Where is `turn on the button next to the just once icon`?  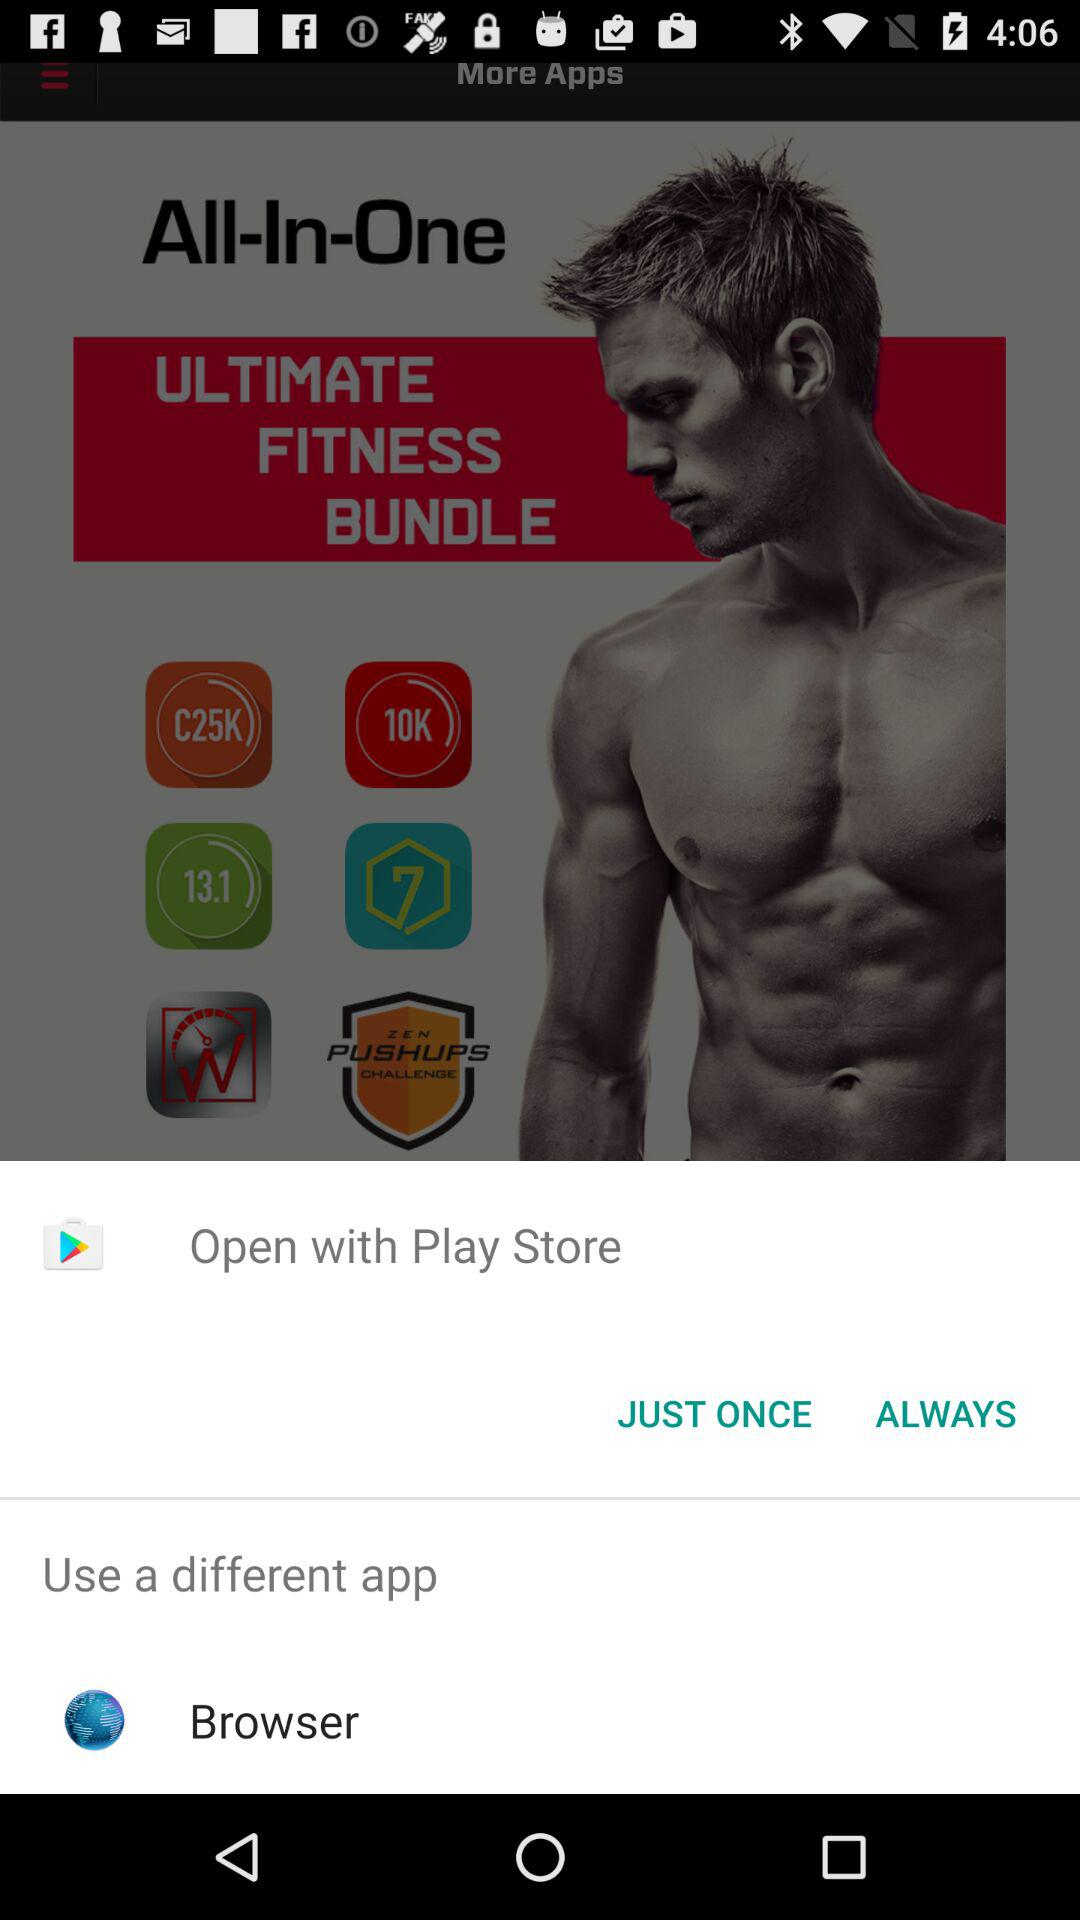 turn on the button next to the just once icon is located at coordinates (946, 1413).